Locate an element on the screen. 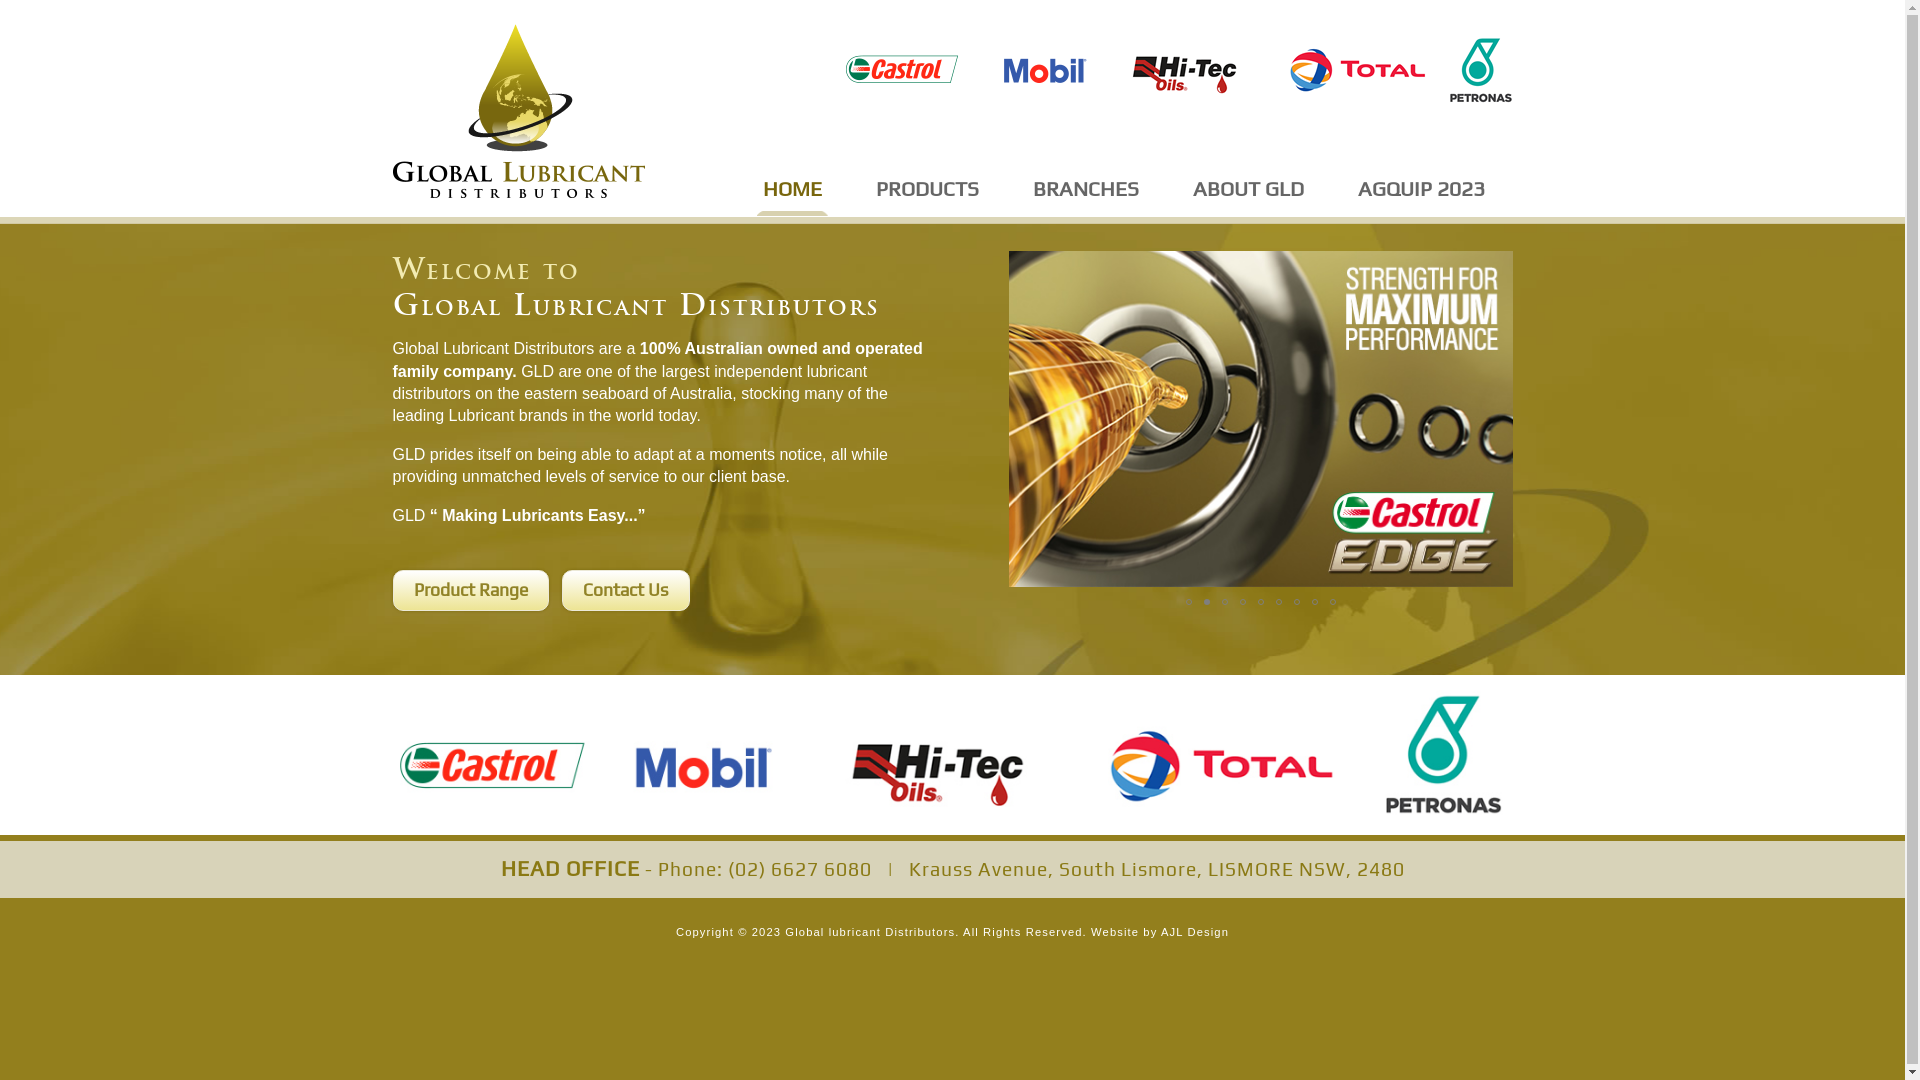  Product Range is located at coordinates (470, 590).